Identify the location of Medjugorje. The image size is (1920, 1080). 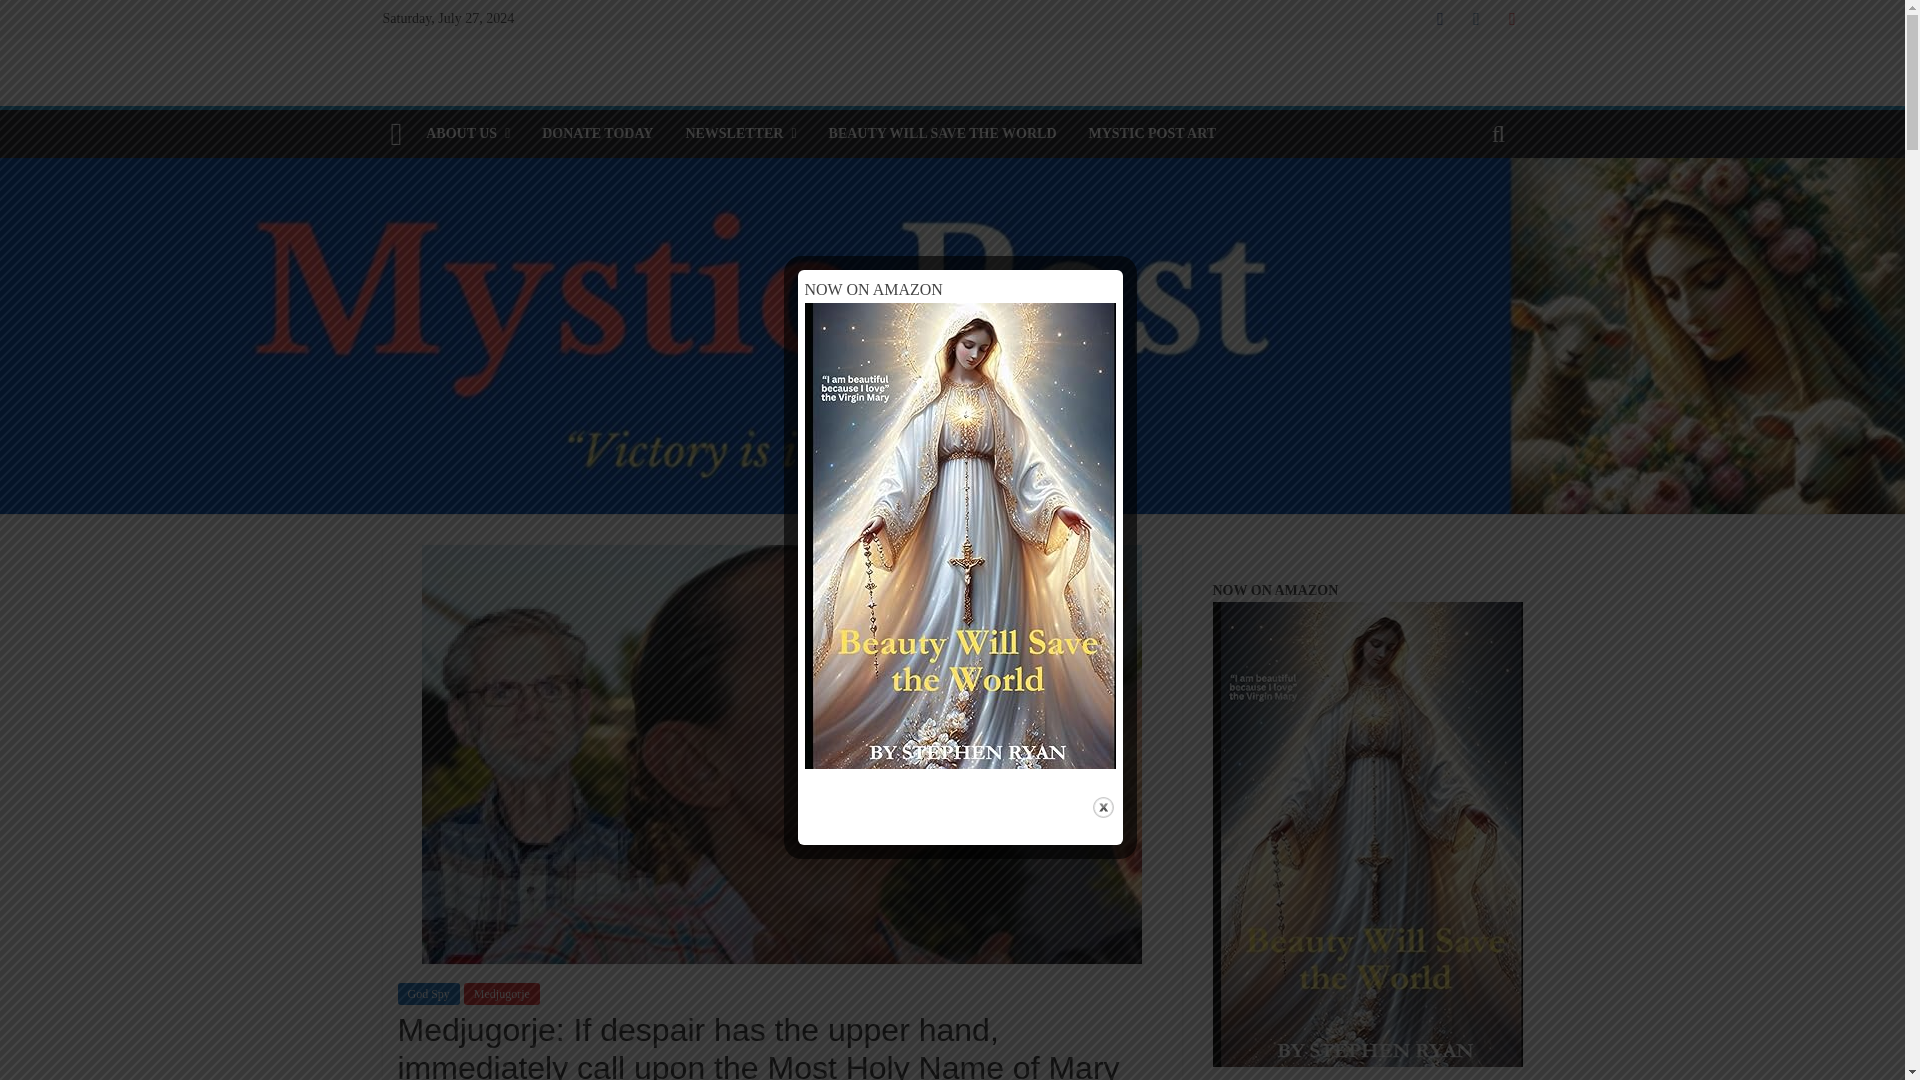
(502, 994).